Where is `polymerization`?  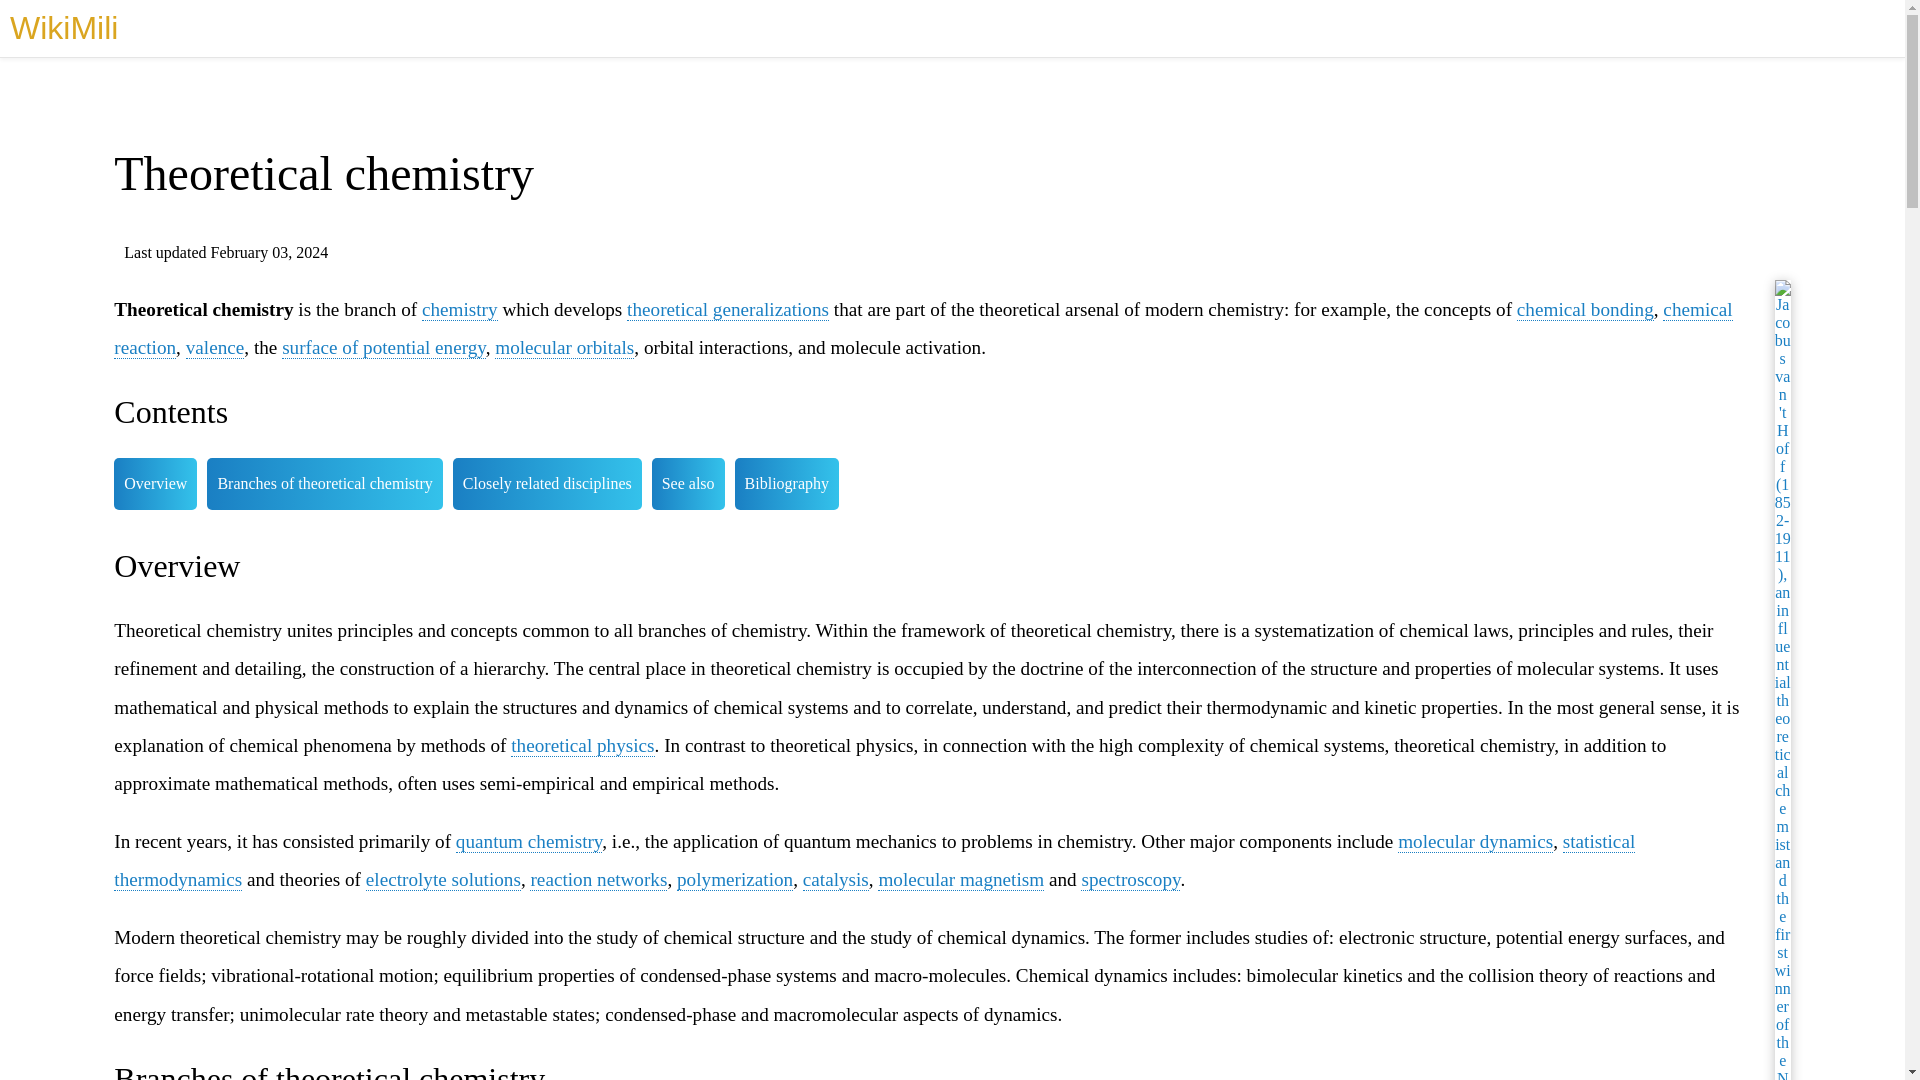 polymerization is located at coordinates (734, 880).